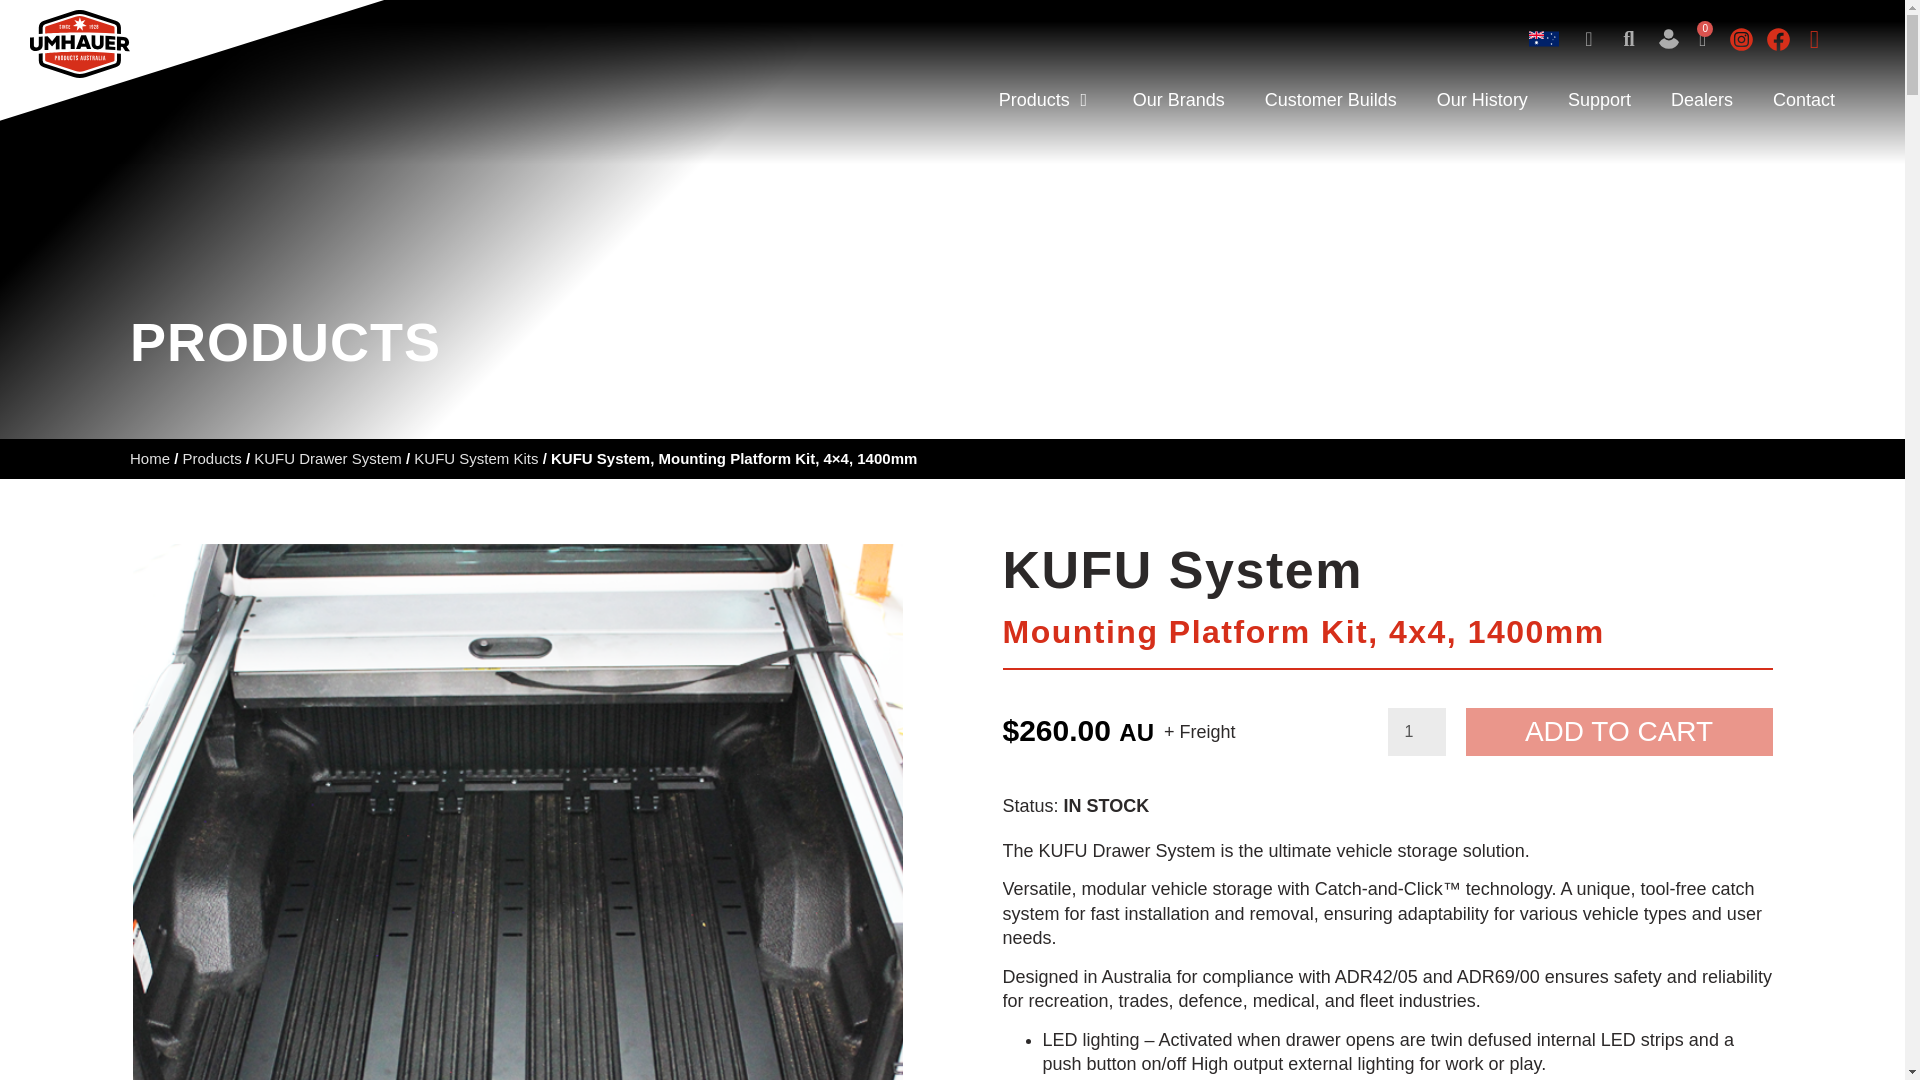 The width and height of the screenshot is (1920, 1080). Describe the element at coordinates (1482, 100) in the screenshot. I see `Our History` at that location.